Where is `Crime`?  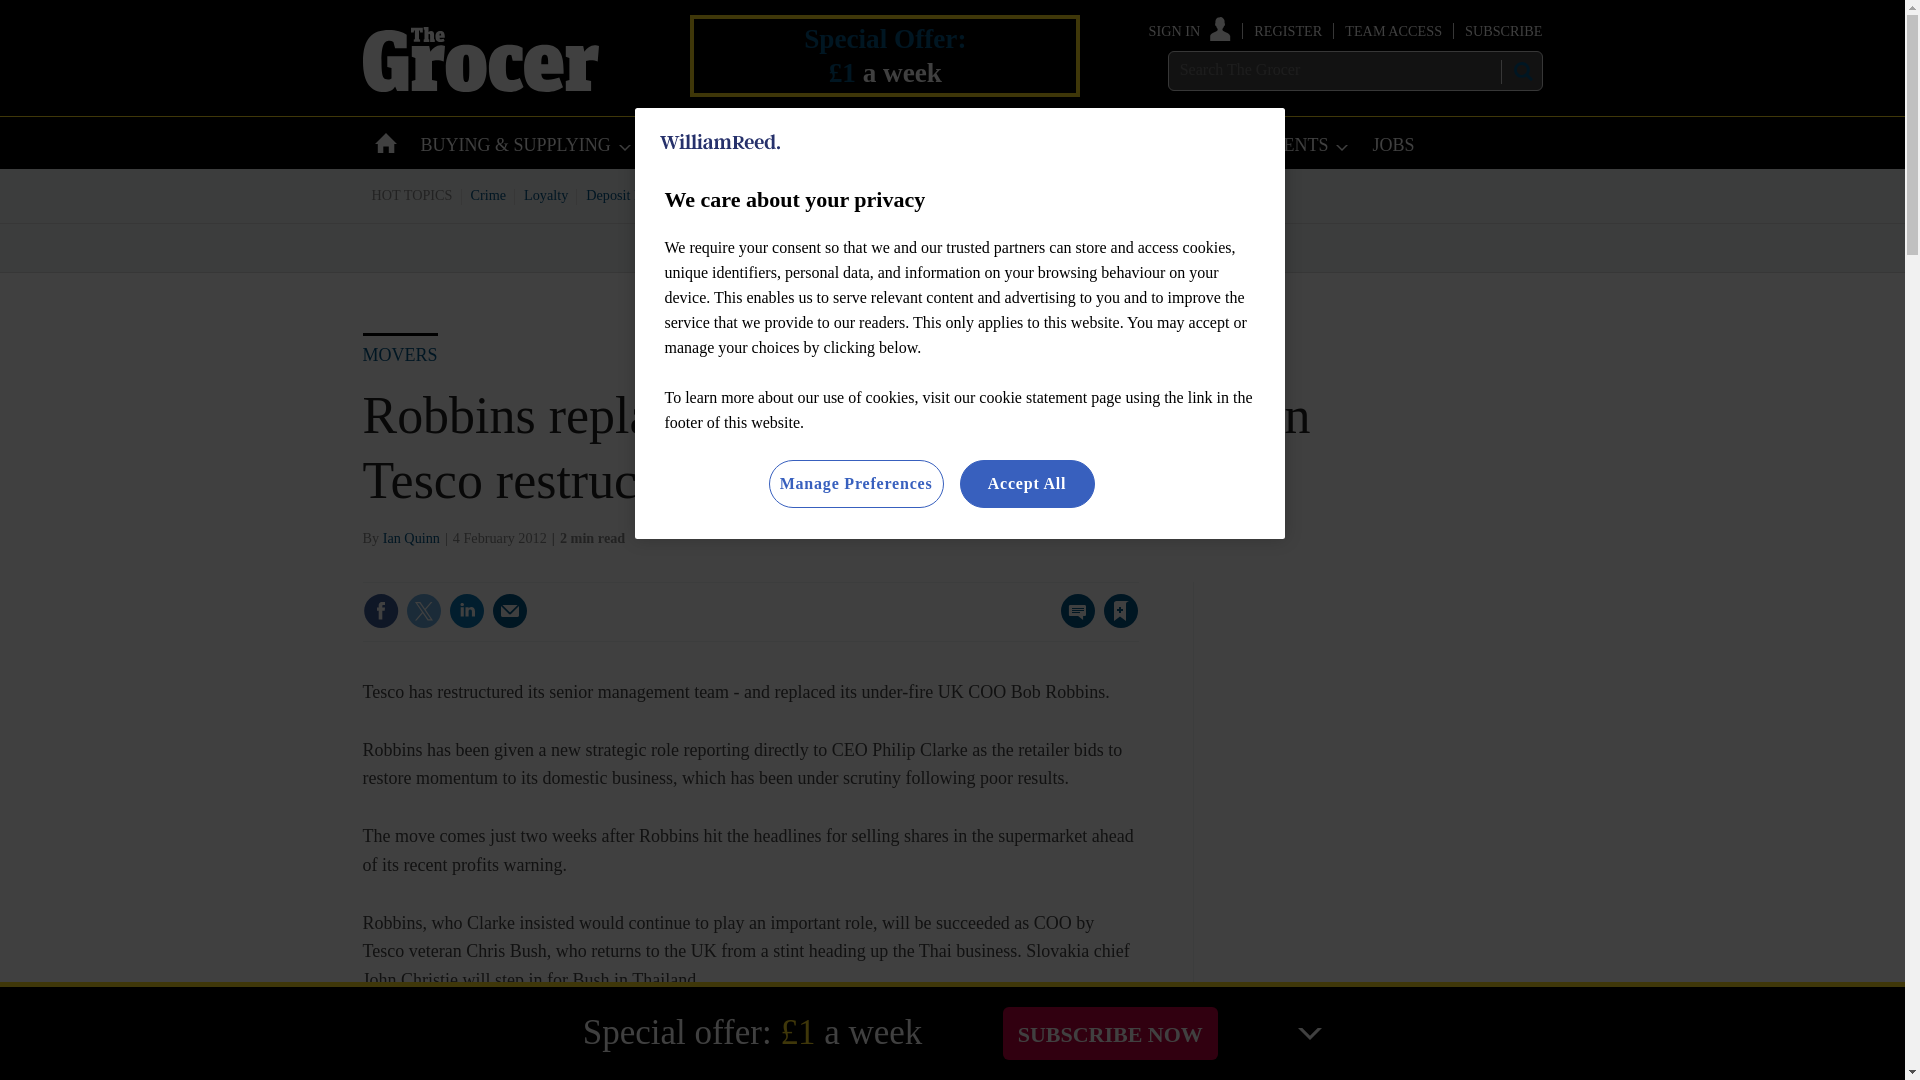
Crime is located at coordinates (489, 194).